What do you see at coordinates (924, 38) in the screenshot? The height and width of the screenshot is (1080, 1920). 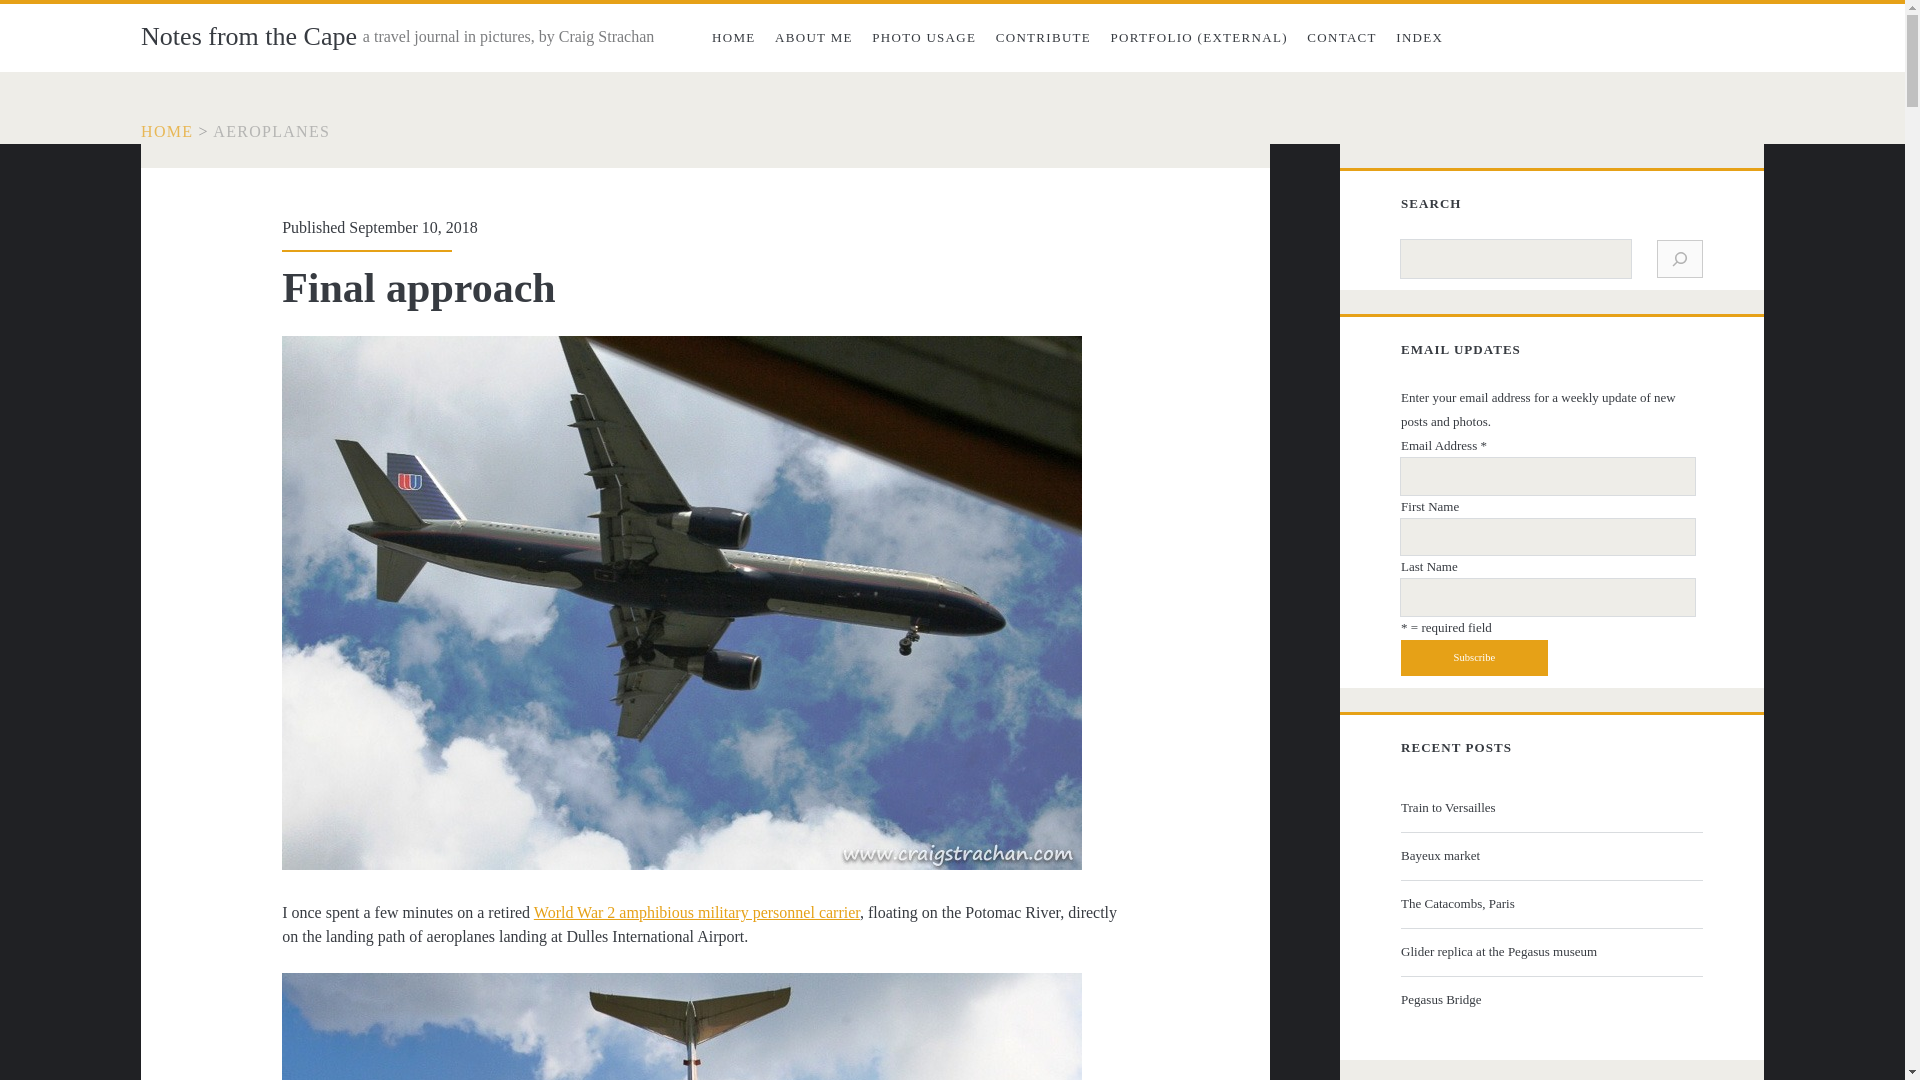 I see `PHOTO USAGE` at bounding box center [924, 38].